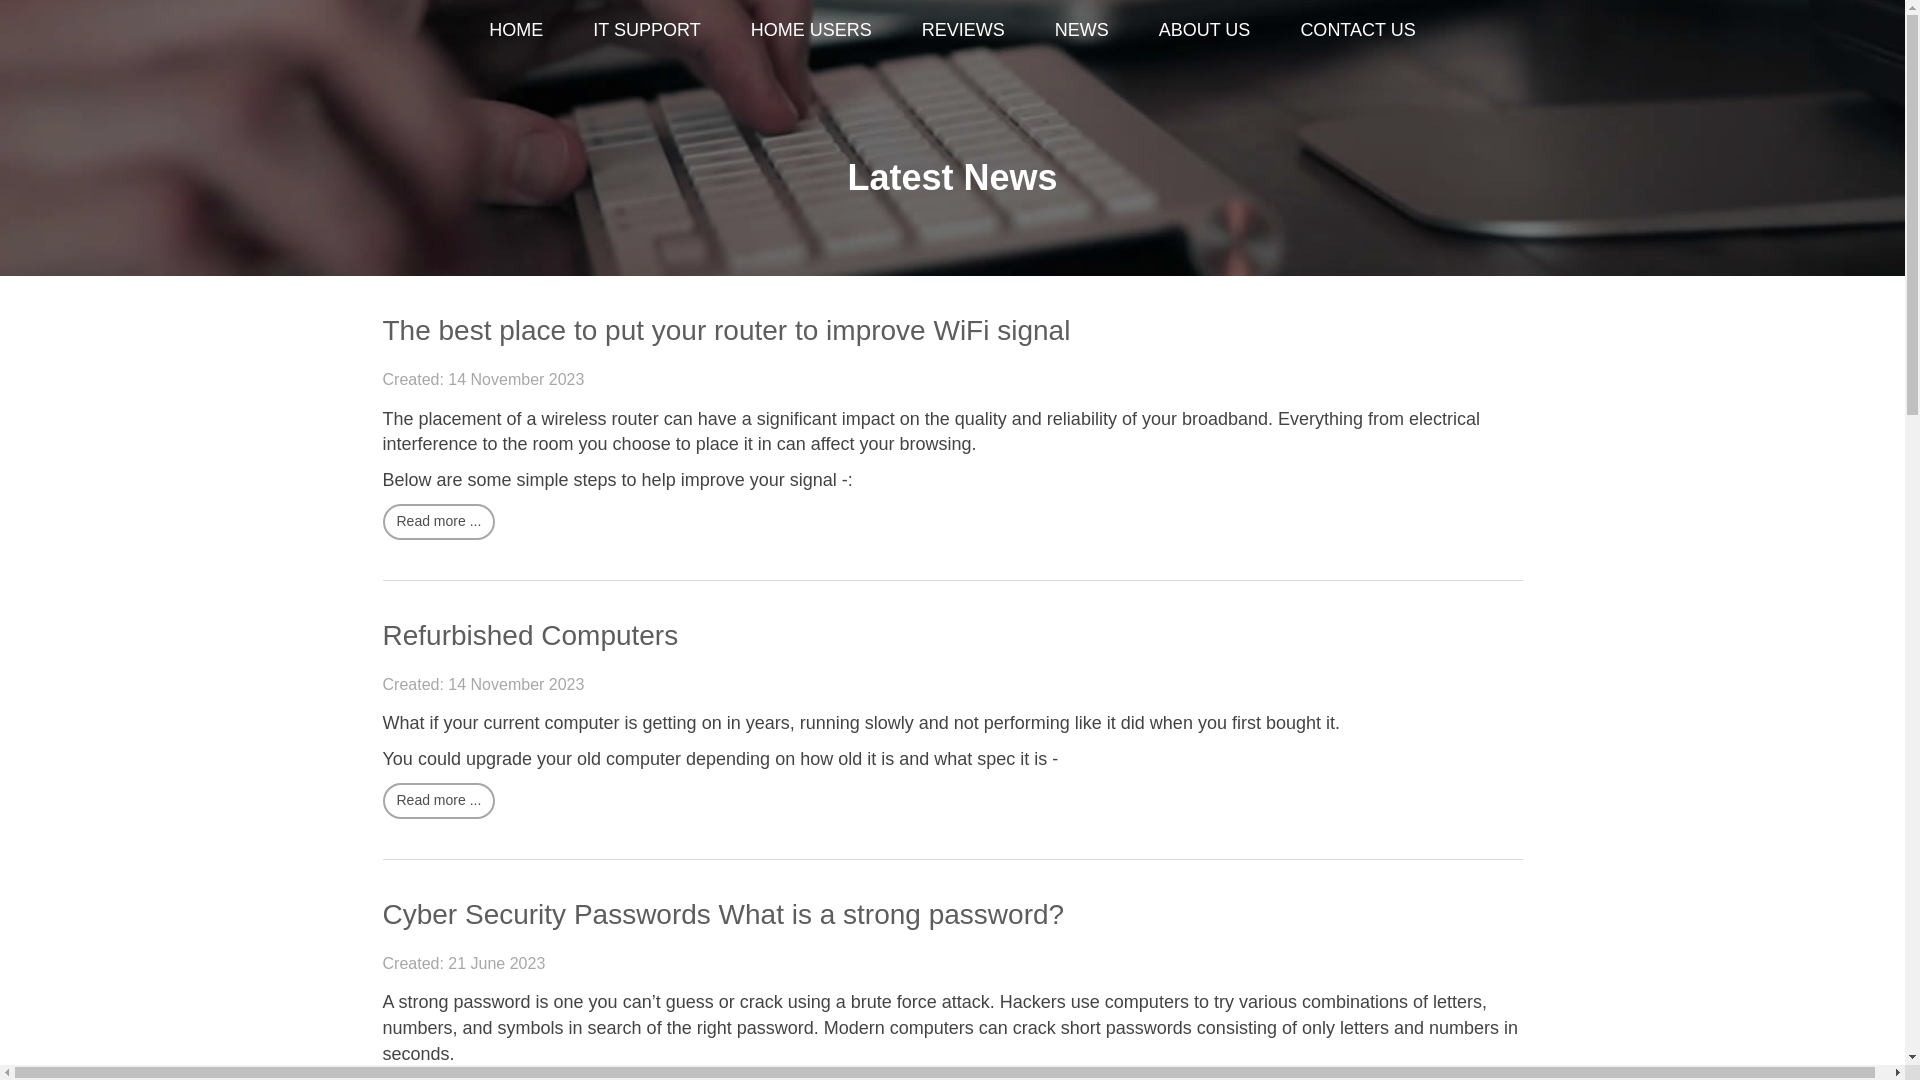 This screenshot has height=1080, width=1920. What do you see at coordinates (1082, 28) in the screenshot?
I see `NEWS` at bounding box center [1082, 28].